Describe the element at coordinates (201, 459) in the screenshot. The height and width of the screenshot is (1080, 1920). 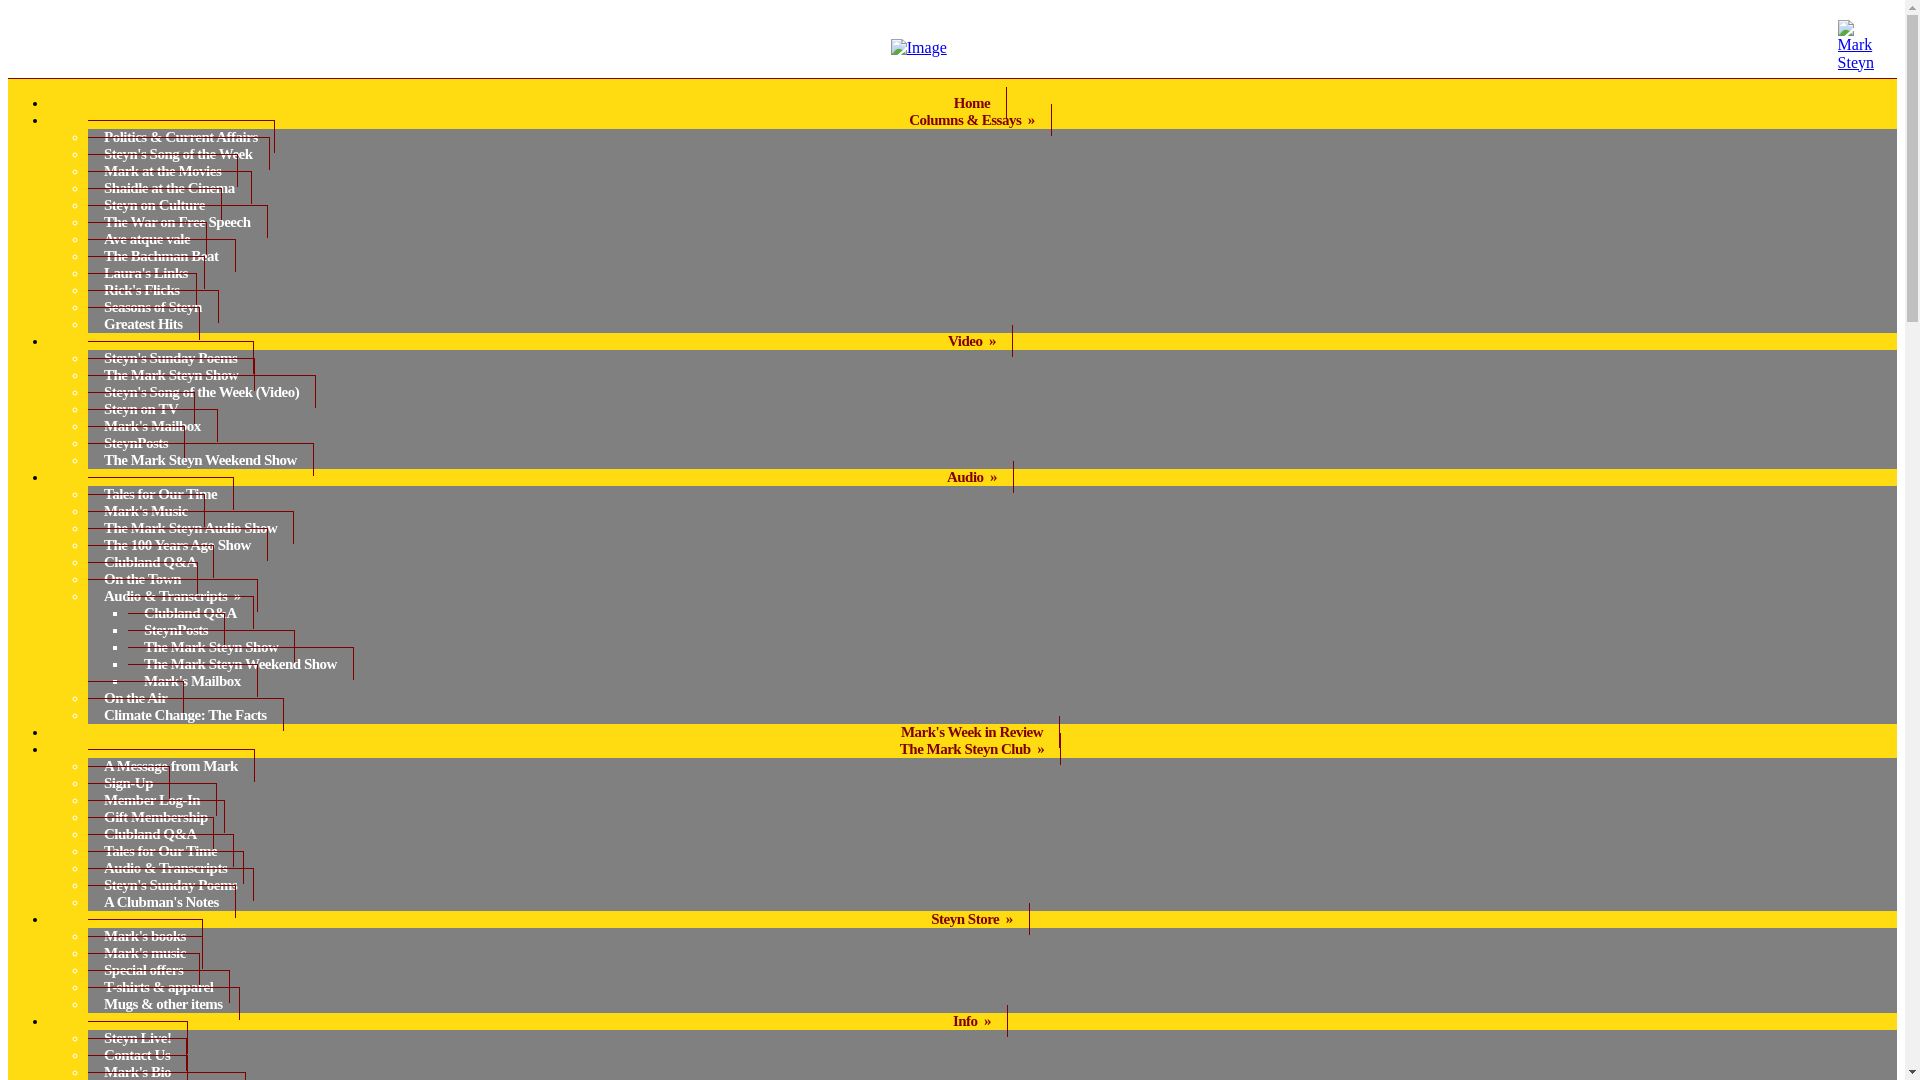
I see `The Mark Steyn Weekend Show` at that location.